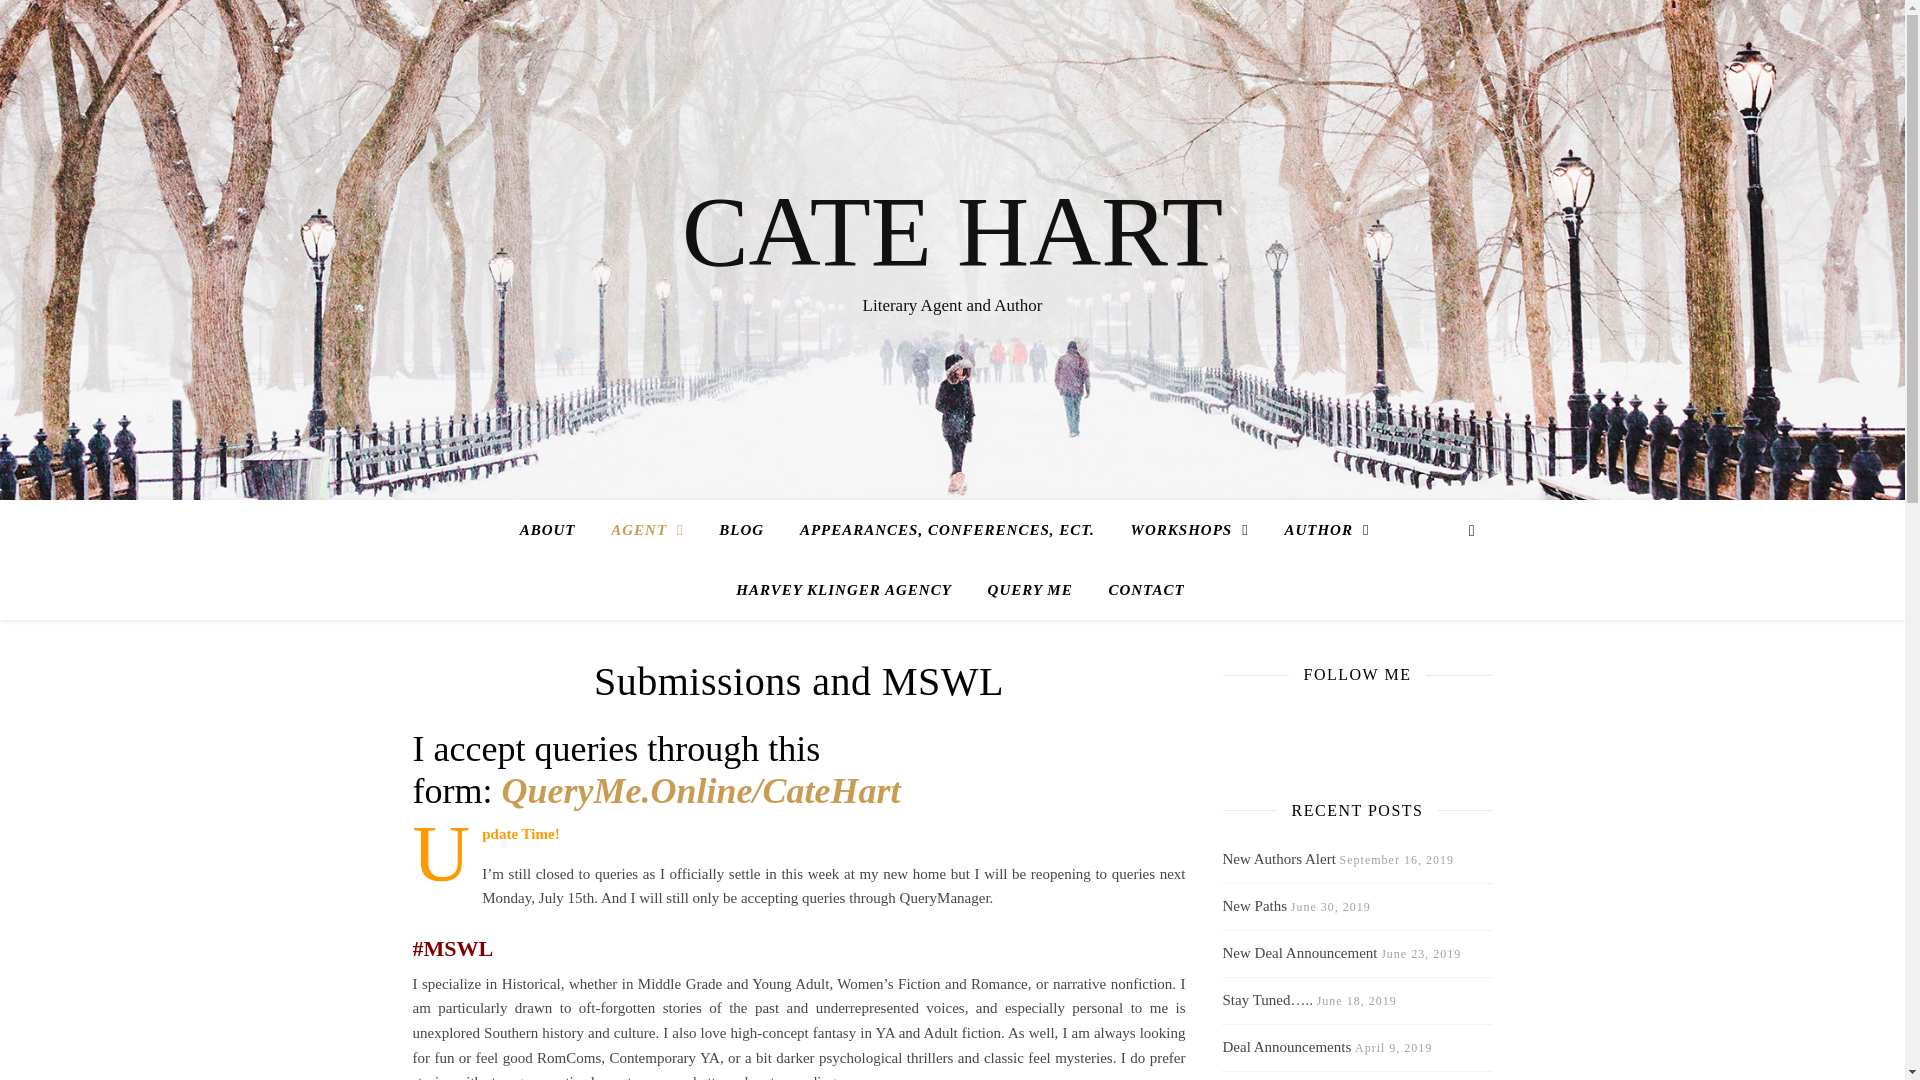 The image size is (1920, 1080). I want to click on Instagram, so click(1310, 716).